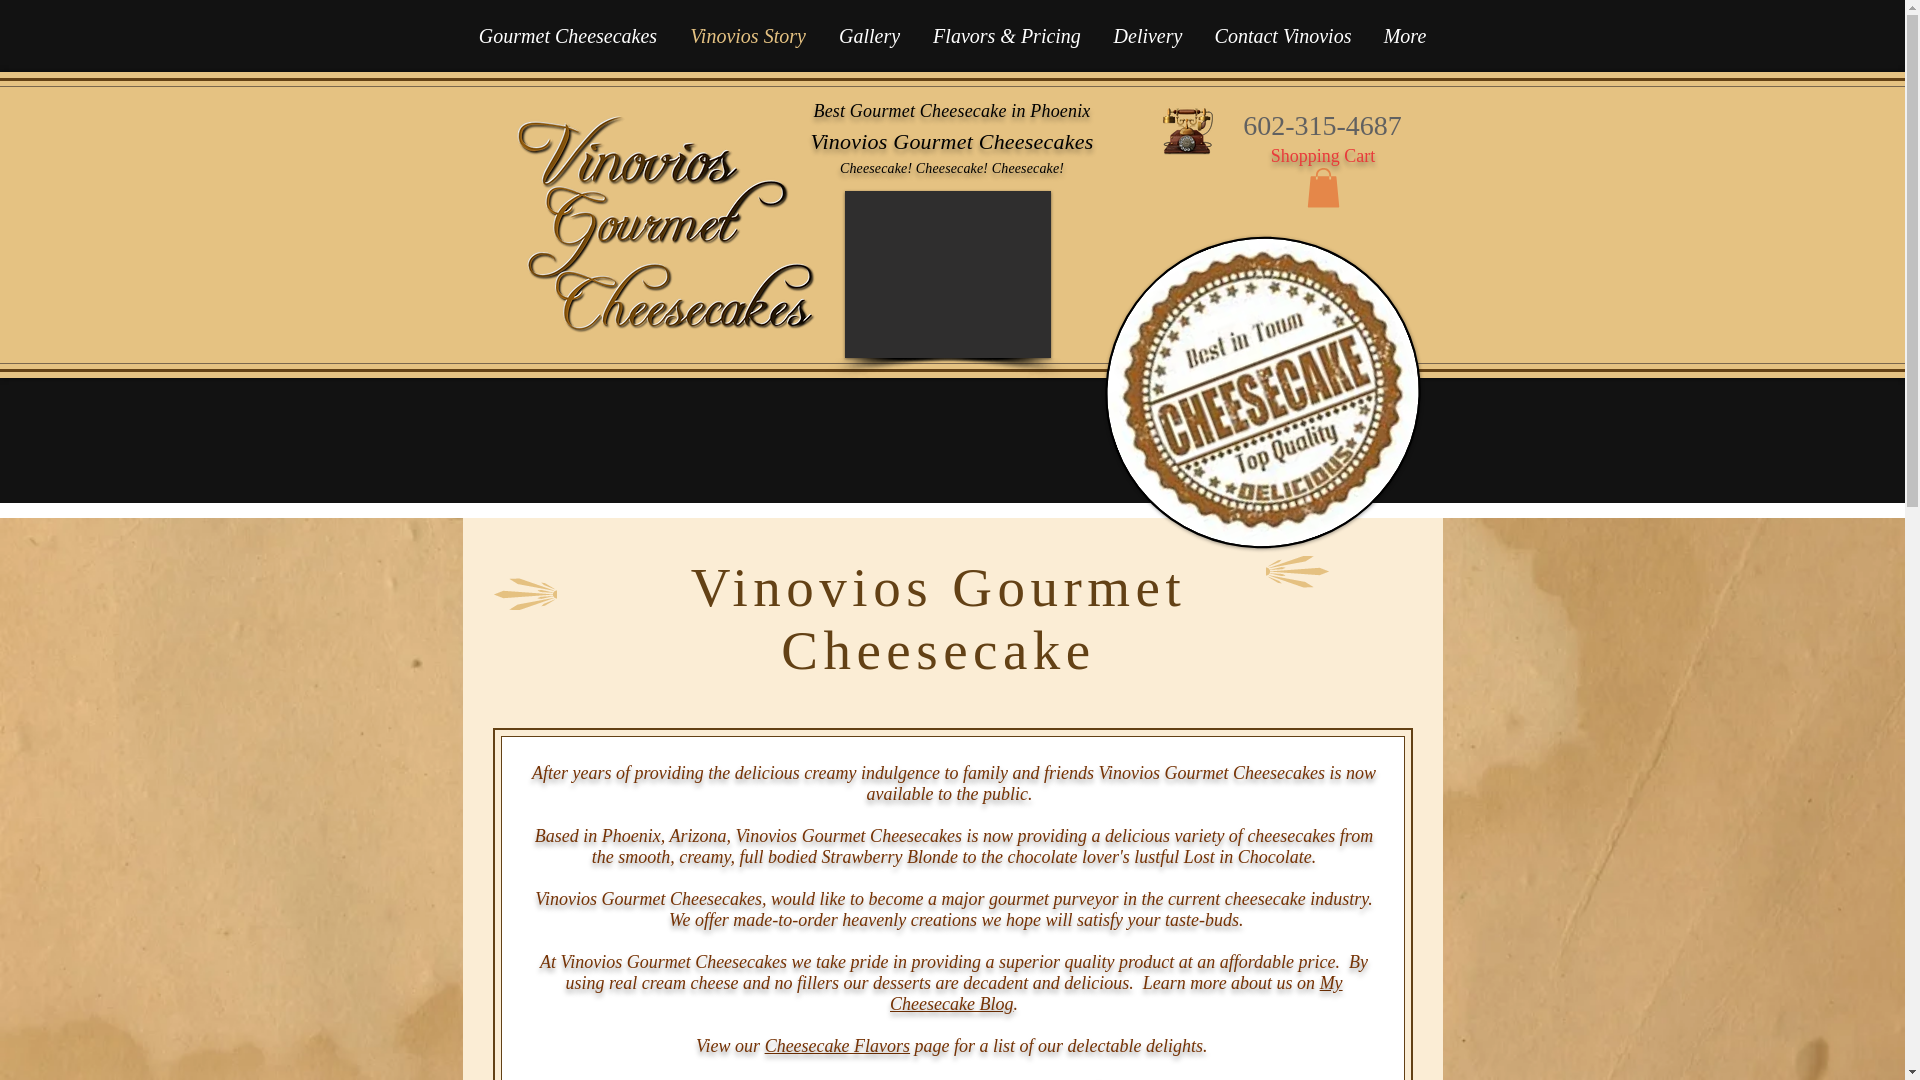  What do you see at coordinates (568, 36) in the screenshot?
I see `Gourmet Cheesecakes` at bounding box center [568, 36].